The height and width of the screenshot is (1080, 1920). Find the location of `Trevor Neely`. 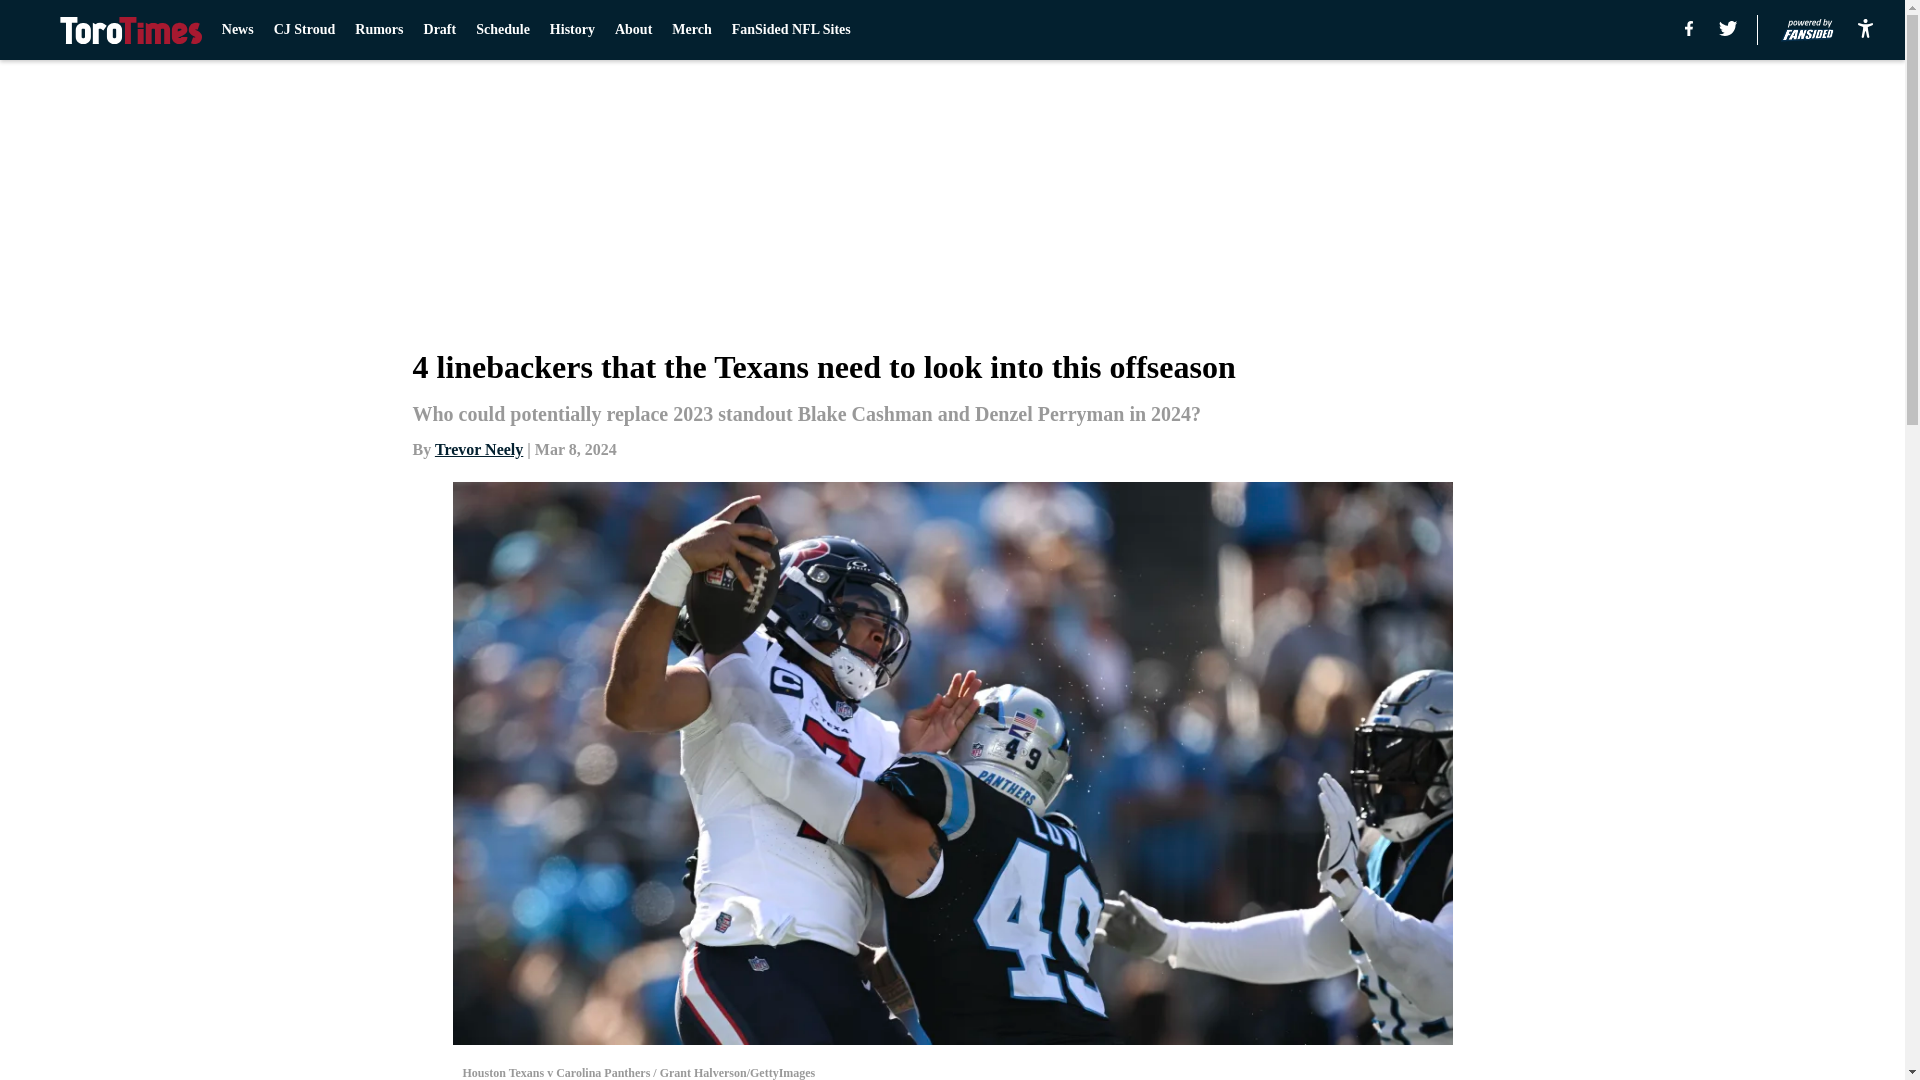

Trevor Neely is located at coordinates (478, 448).